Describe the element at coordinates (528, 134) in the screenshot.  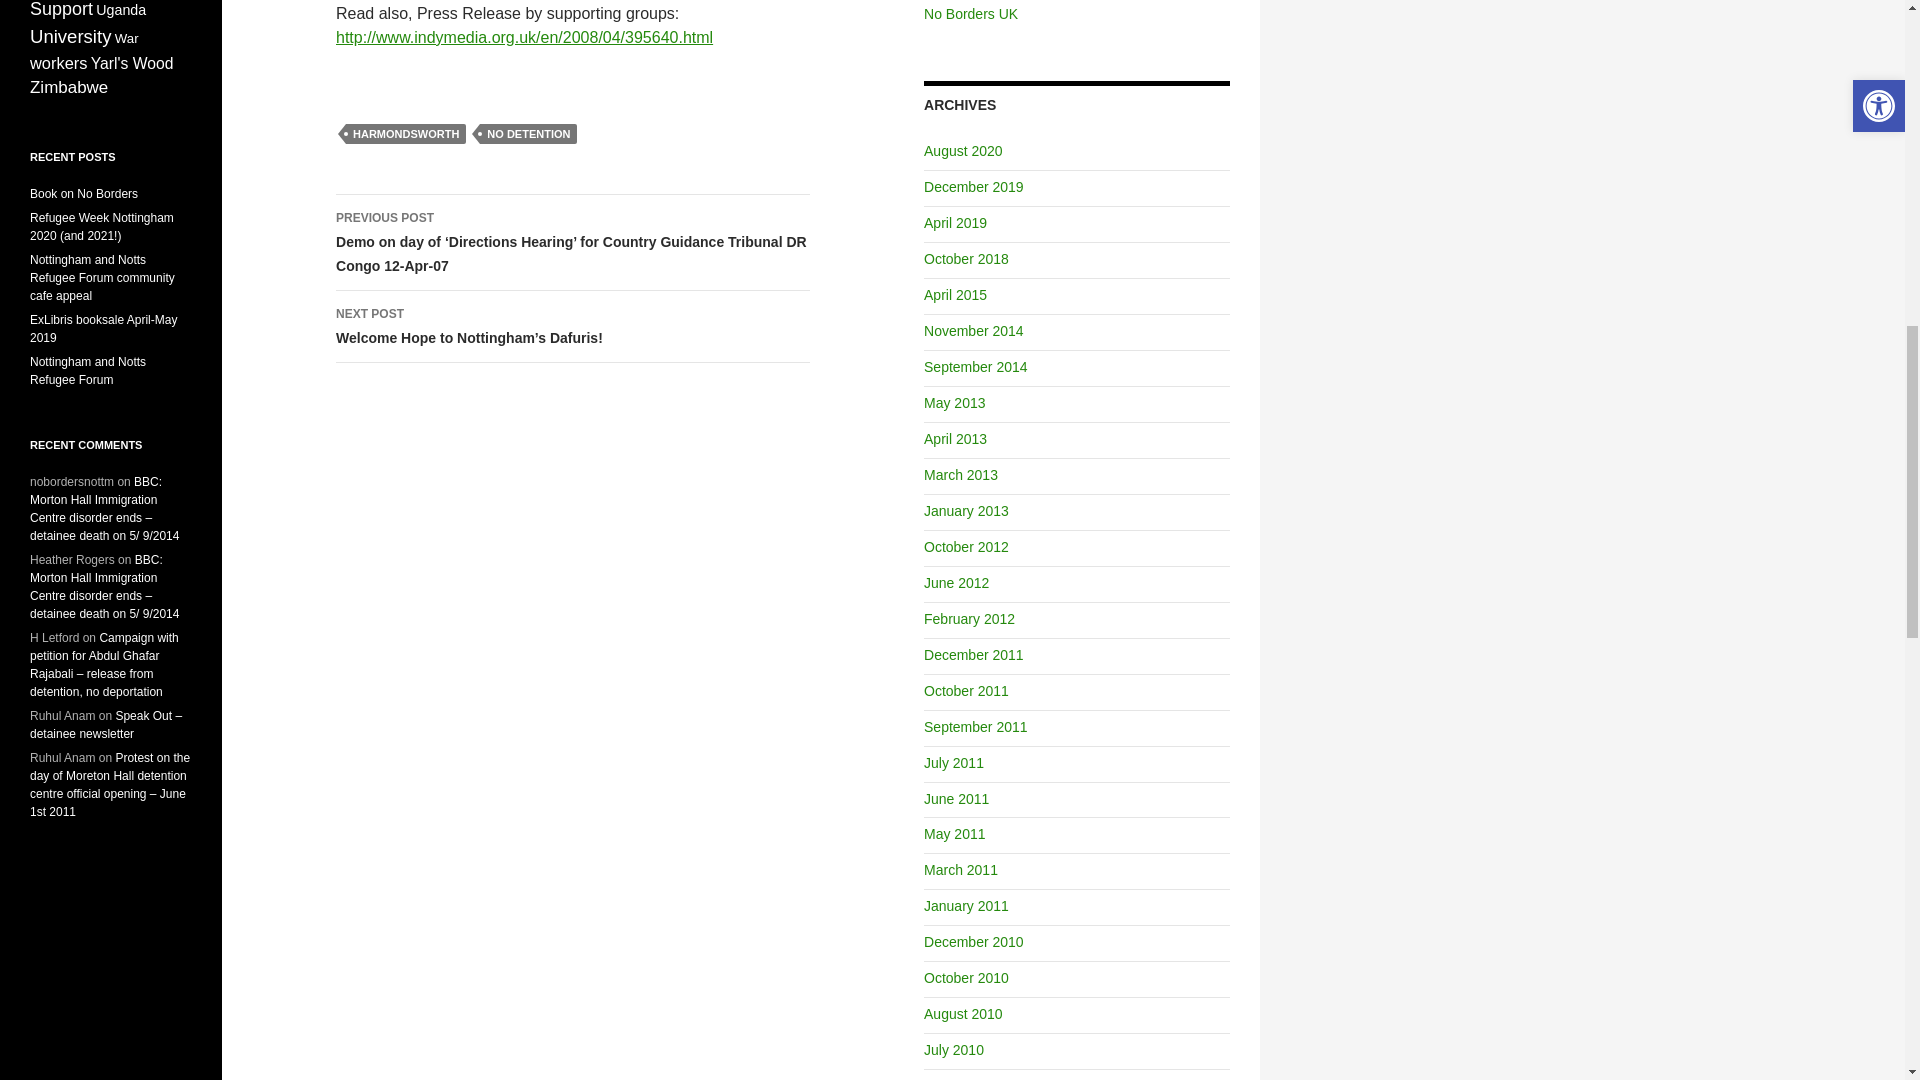
I see `NO DETENTION` at that location.